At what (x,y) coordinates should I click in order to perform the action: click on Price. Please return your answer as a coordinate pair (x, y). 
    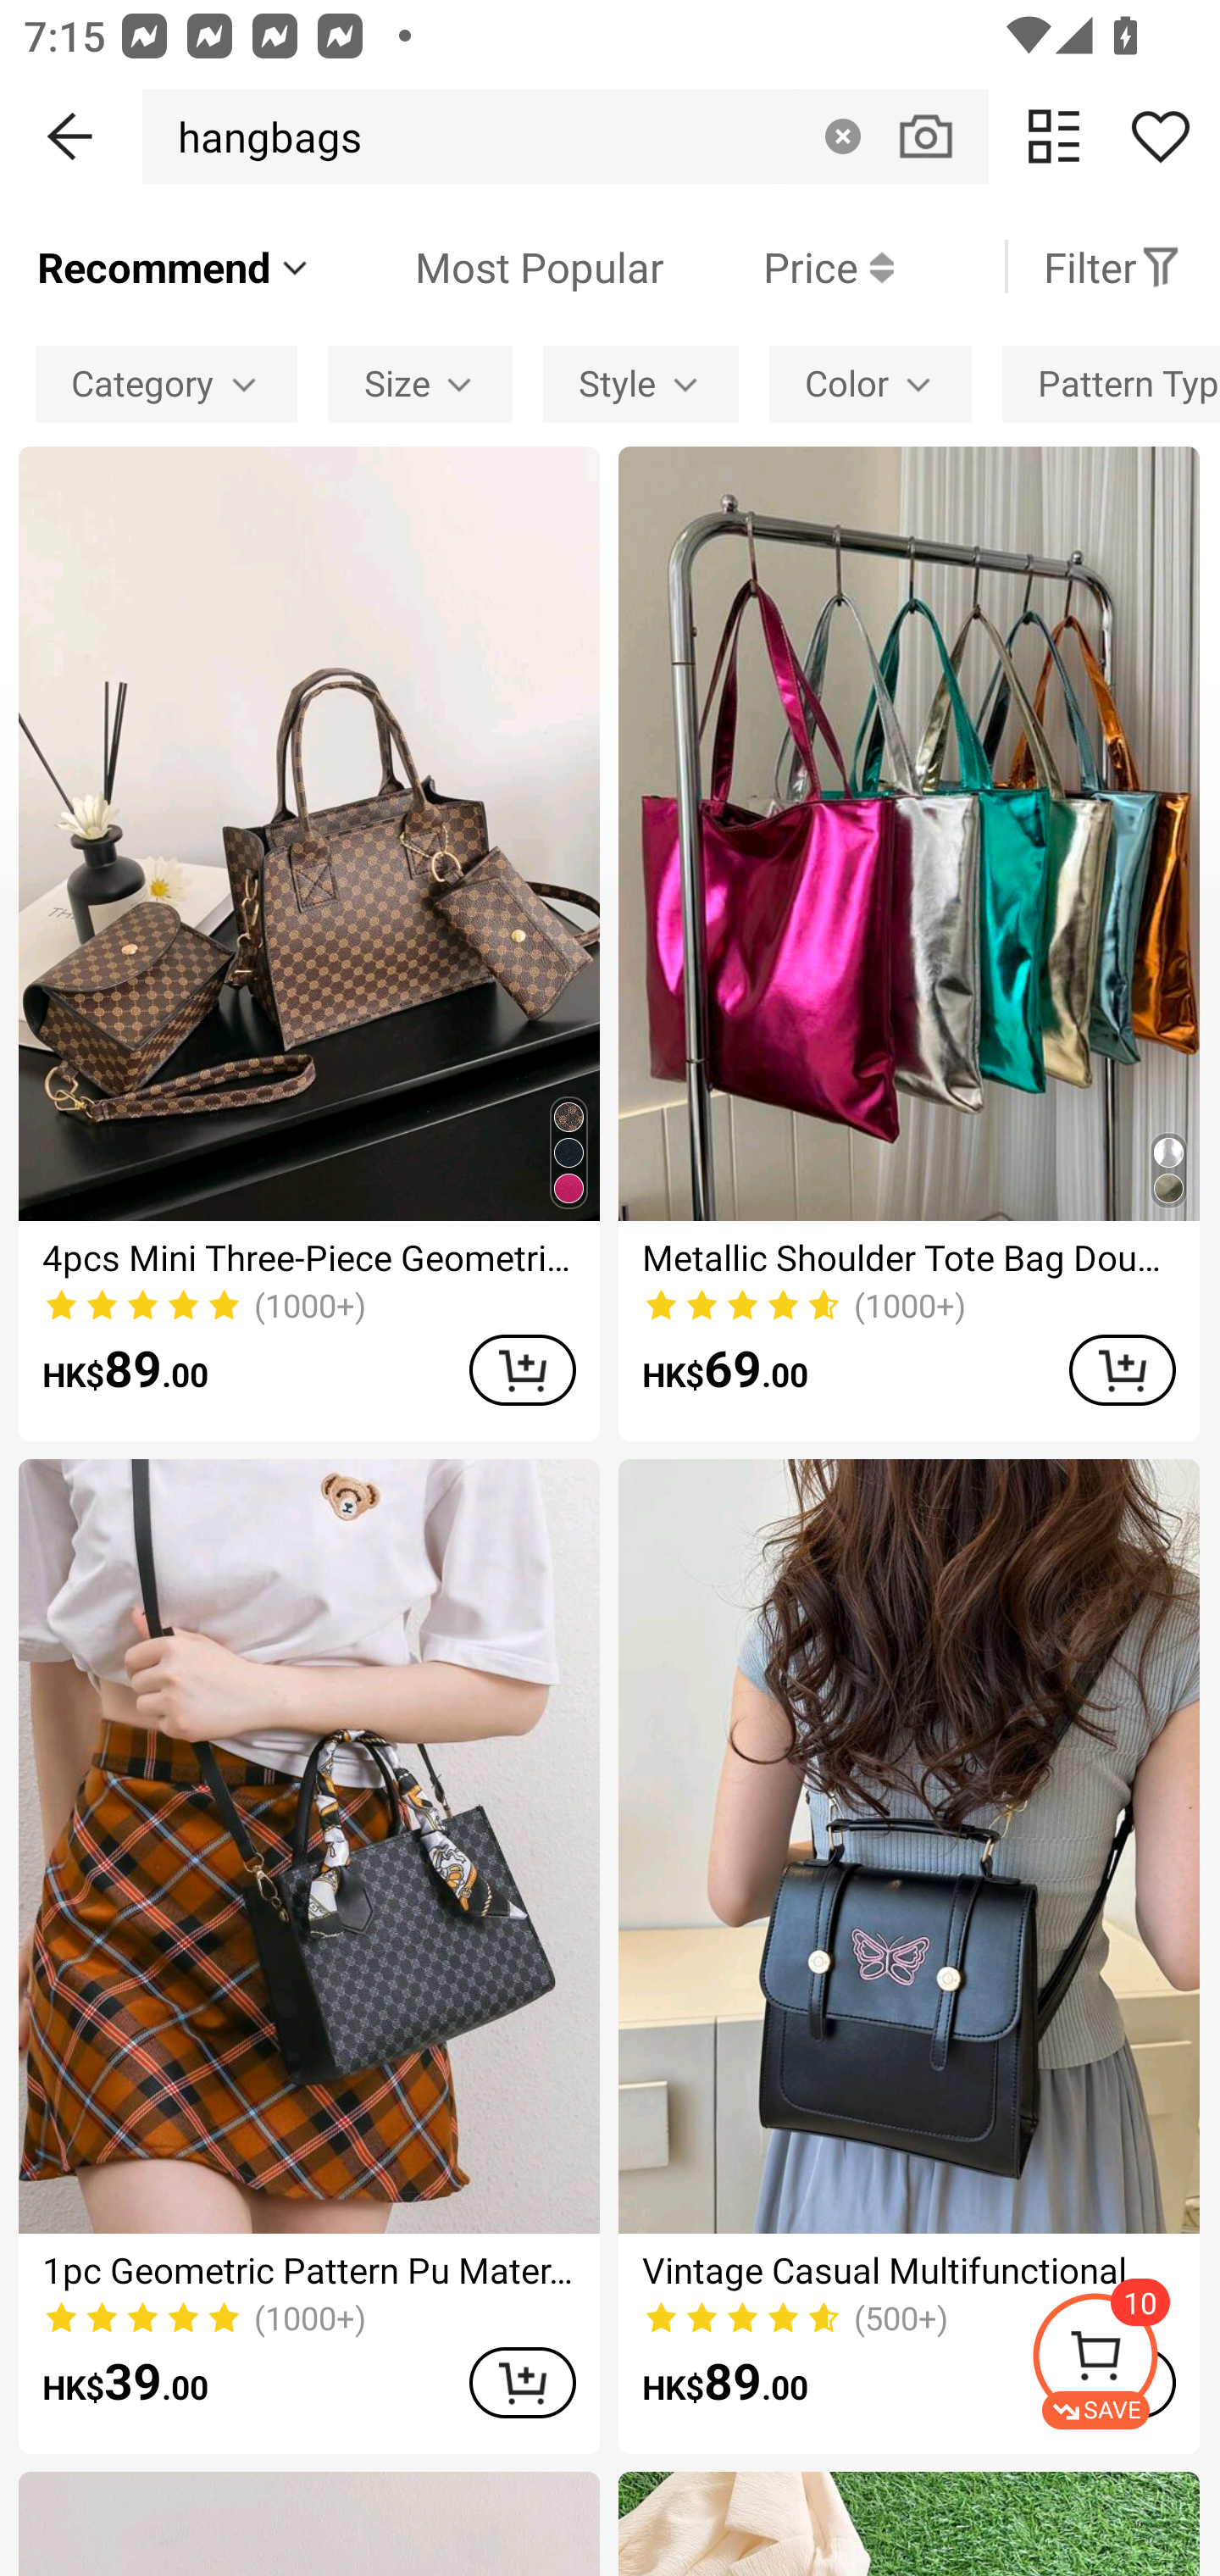
    Looking at the image, I should click on (779, 266).